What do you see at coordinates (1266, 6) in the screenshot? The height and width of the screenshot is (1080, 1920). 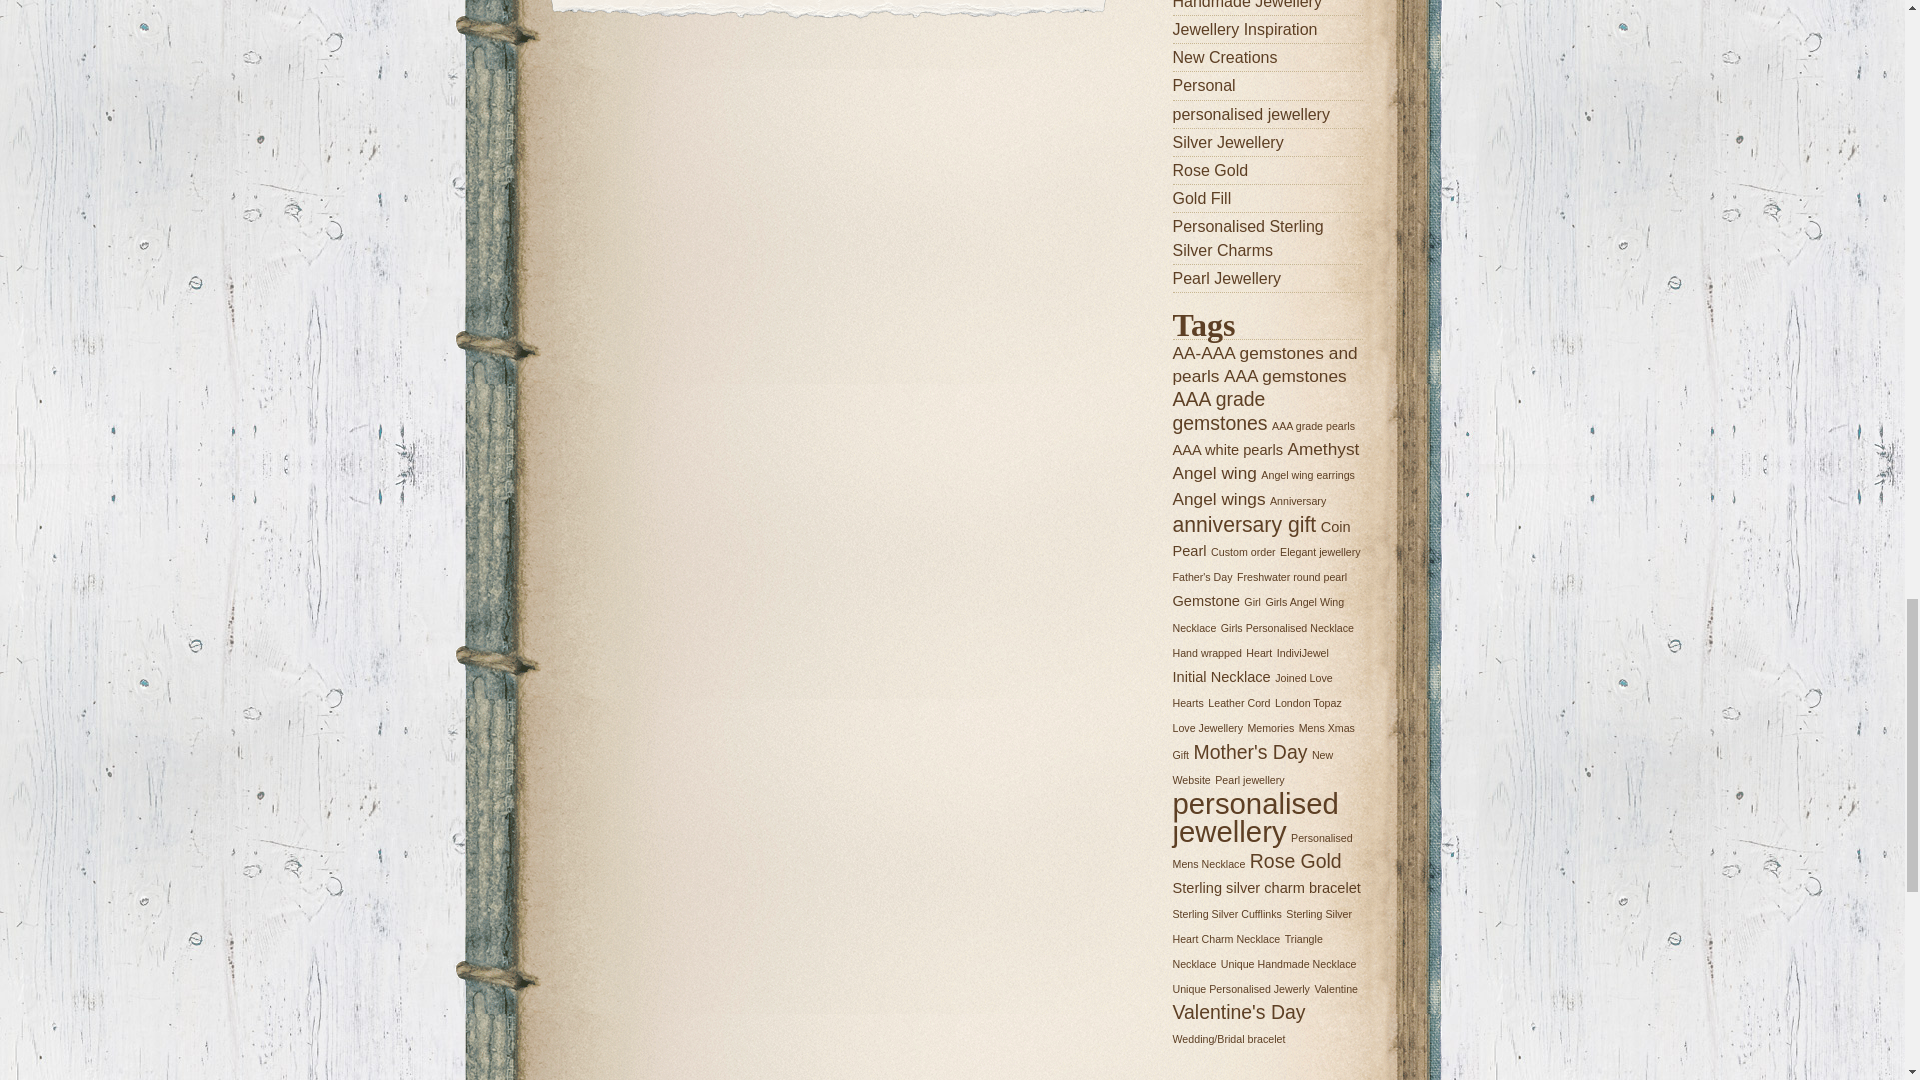 I see `New pieces of handmade jewellery` at bounding box center [1266, 6].